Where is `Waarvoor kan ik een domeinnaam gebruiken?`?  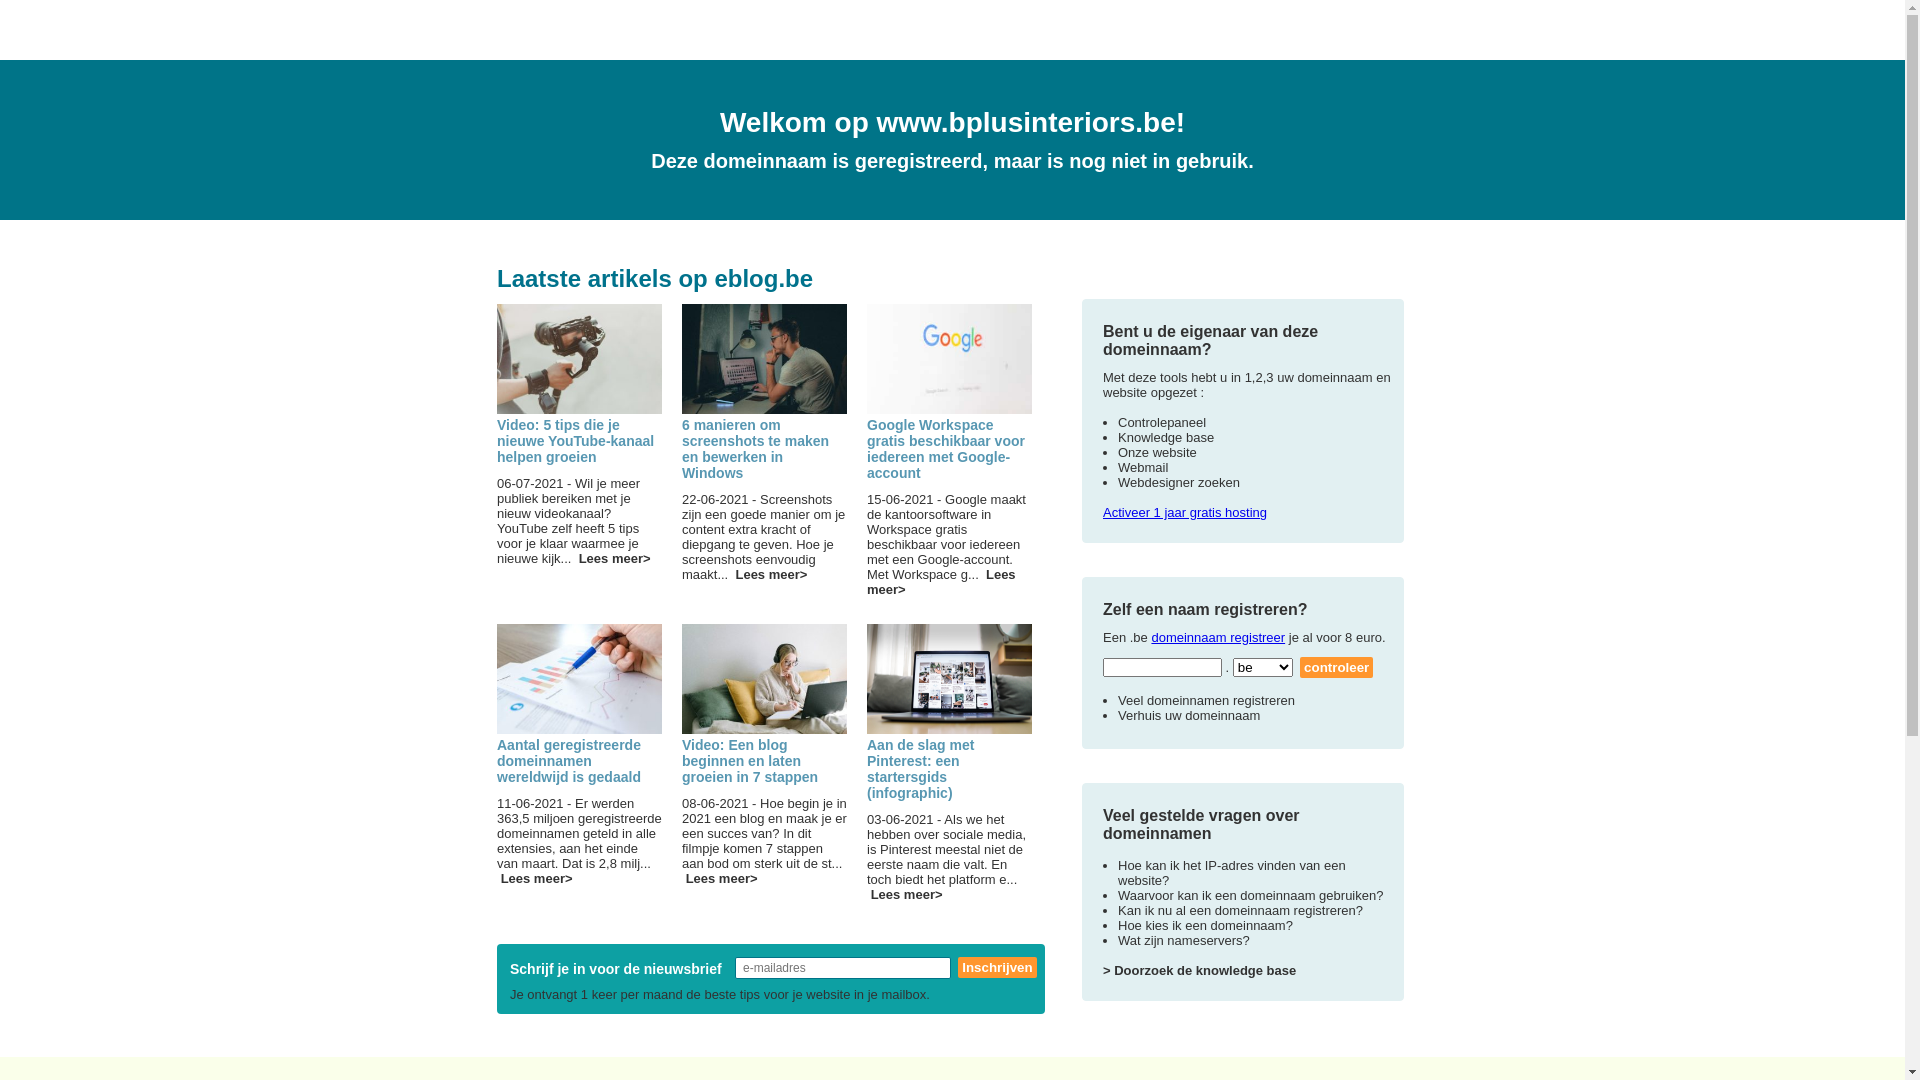
Waarvoor kan ik een domeinnaam gebruiken? is located at coordinates (1250, 896).